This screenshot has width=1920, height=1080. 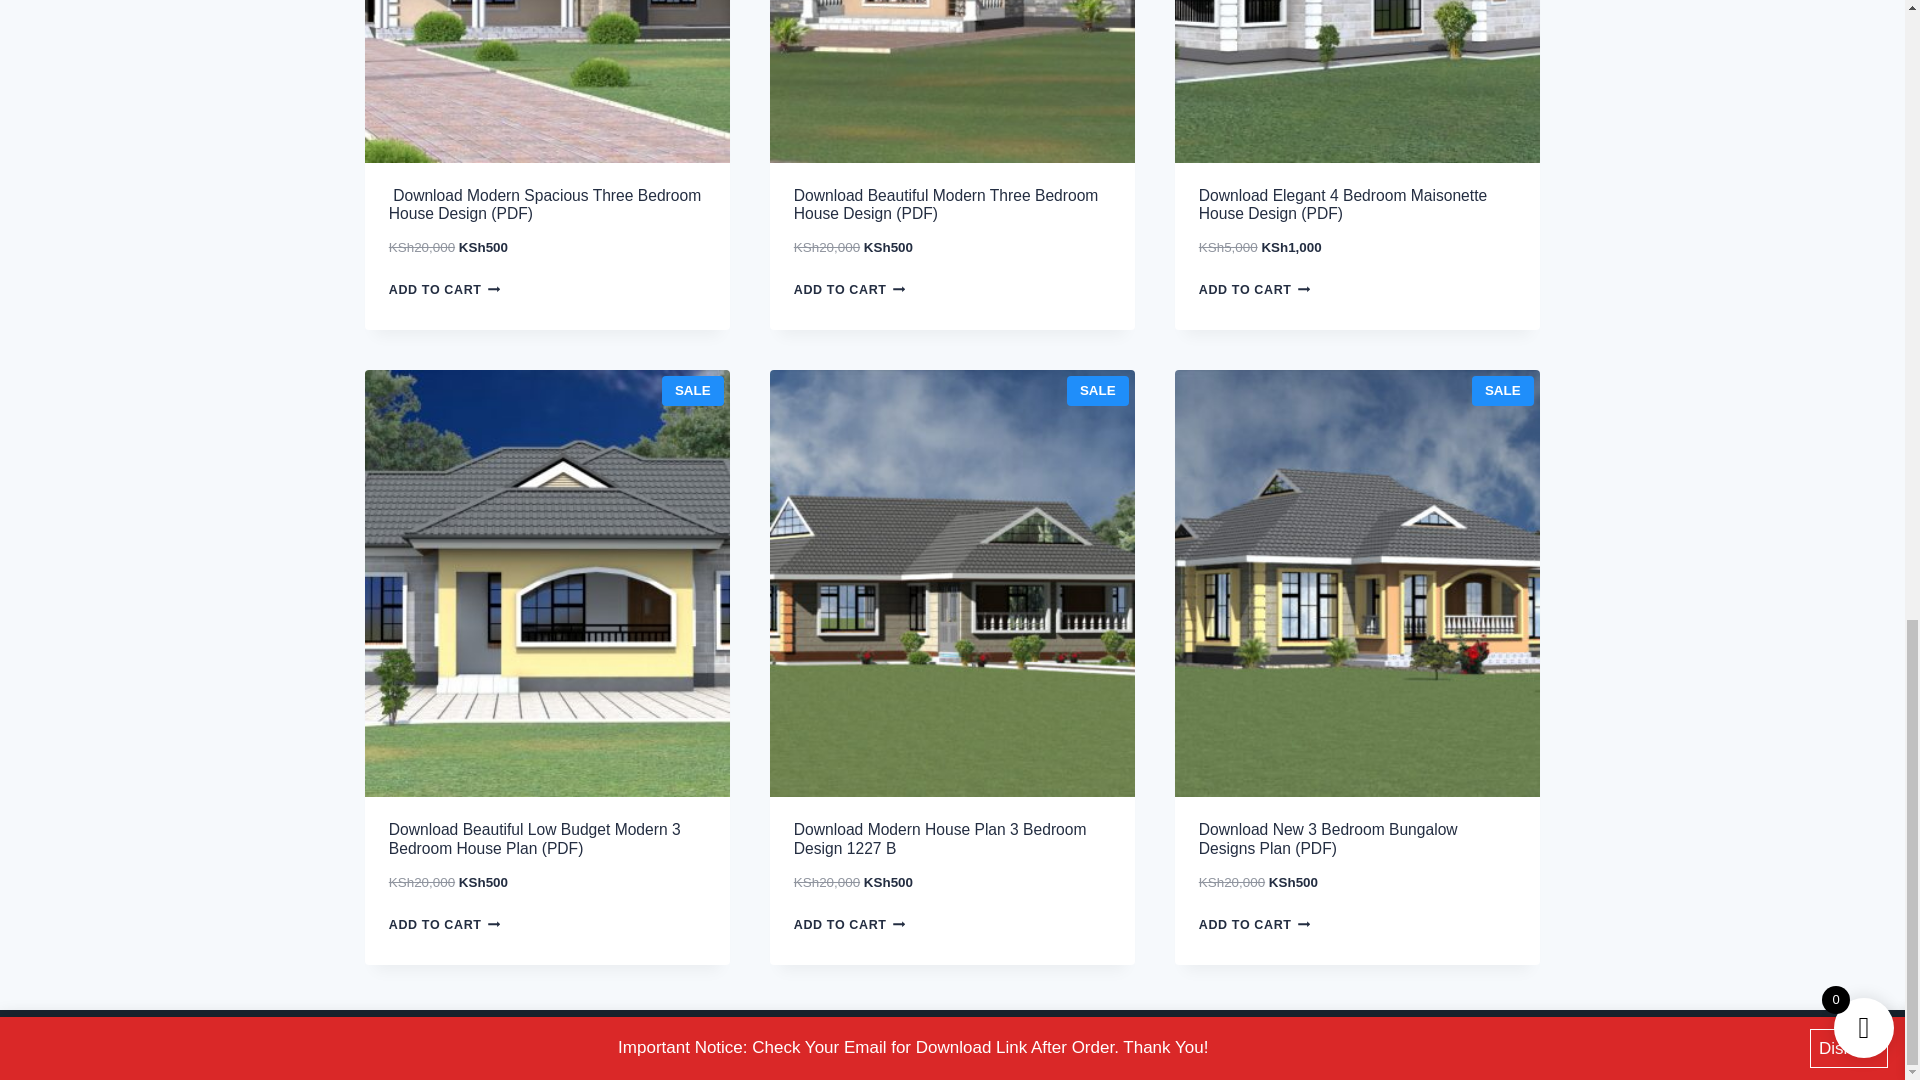 I want to click on Elegant 4 Bedroom Maisonette House Design, so click(x=1357, y=82).